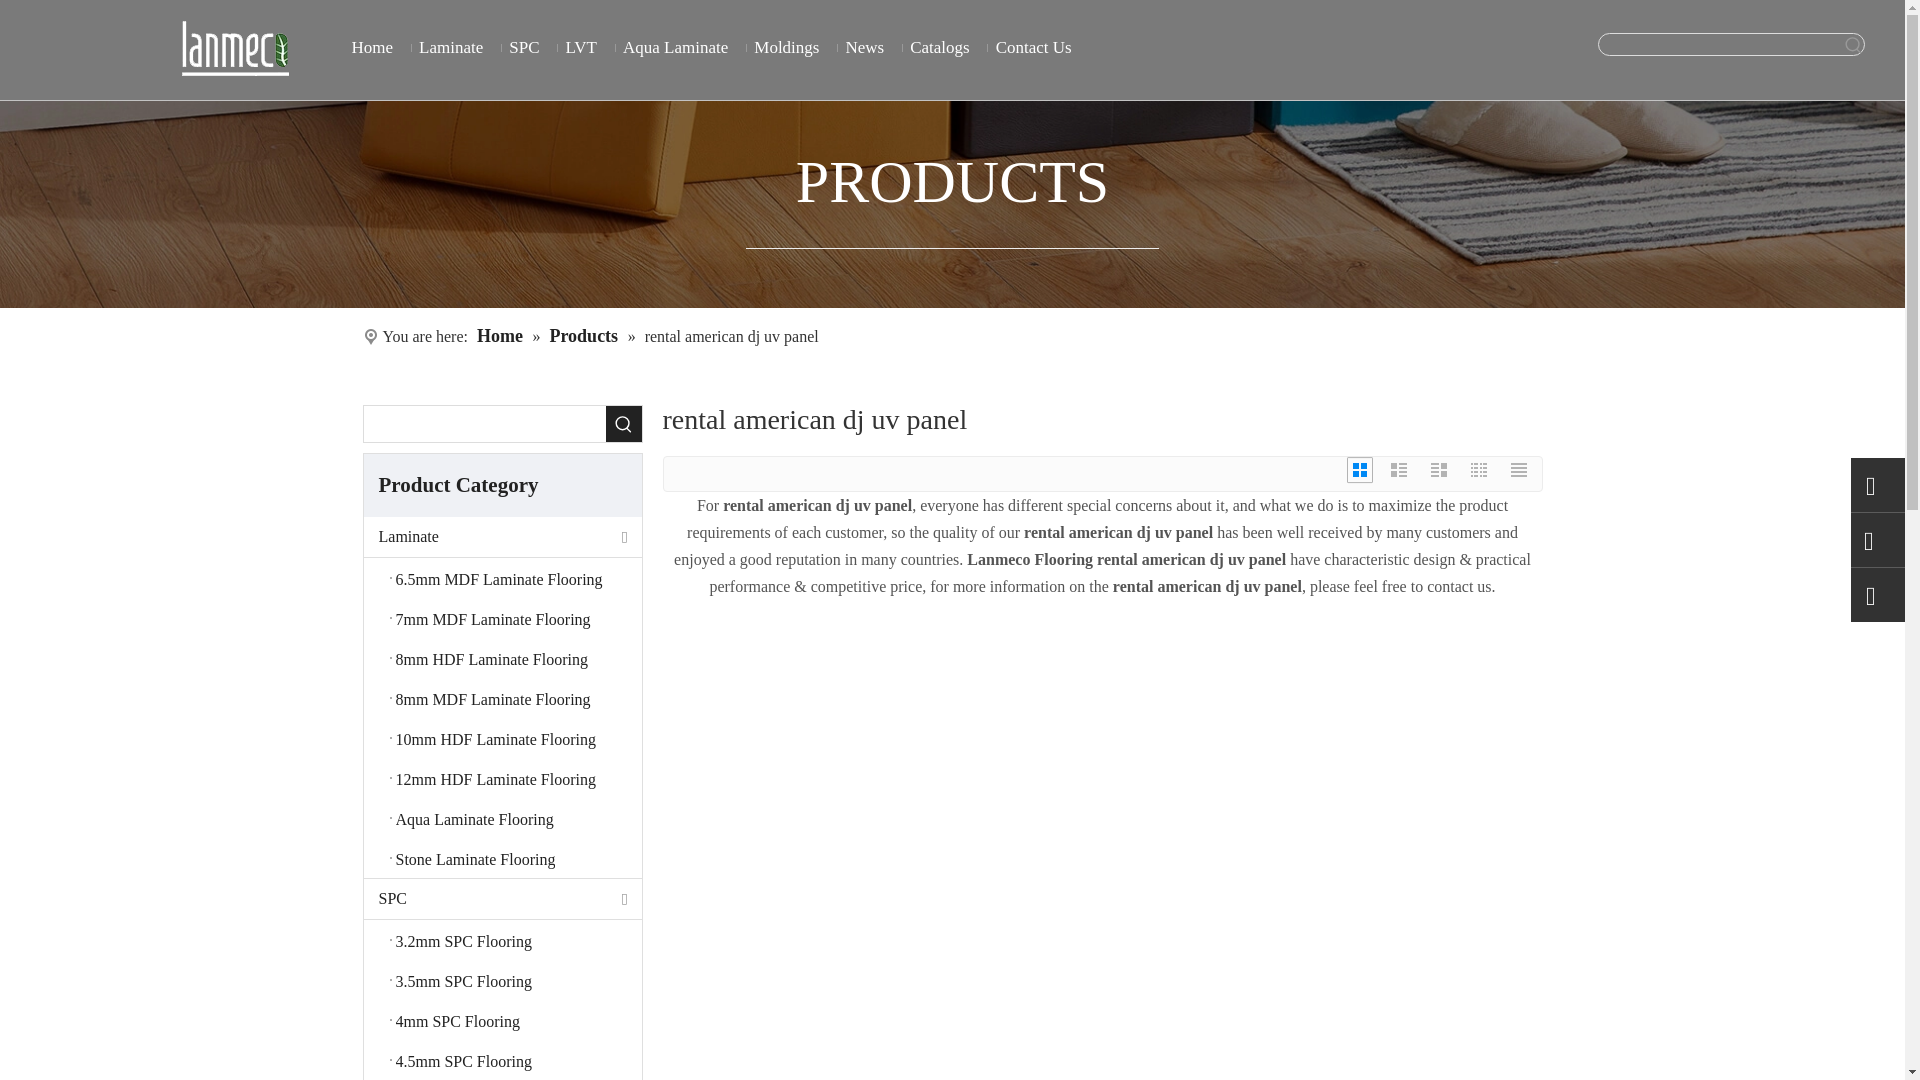  I want to click on Contact Us, so click(1034, 47).